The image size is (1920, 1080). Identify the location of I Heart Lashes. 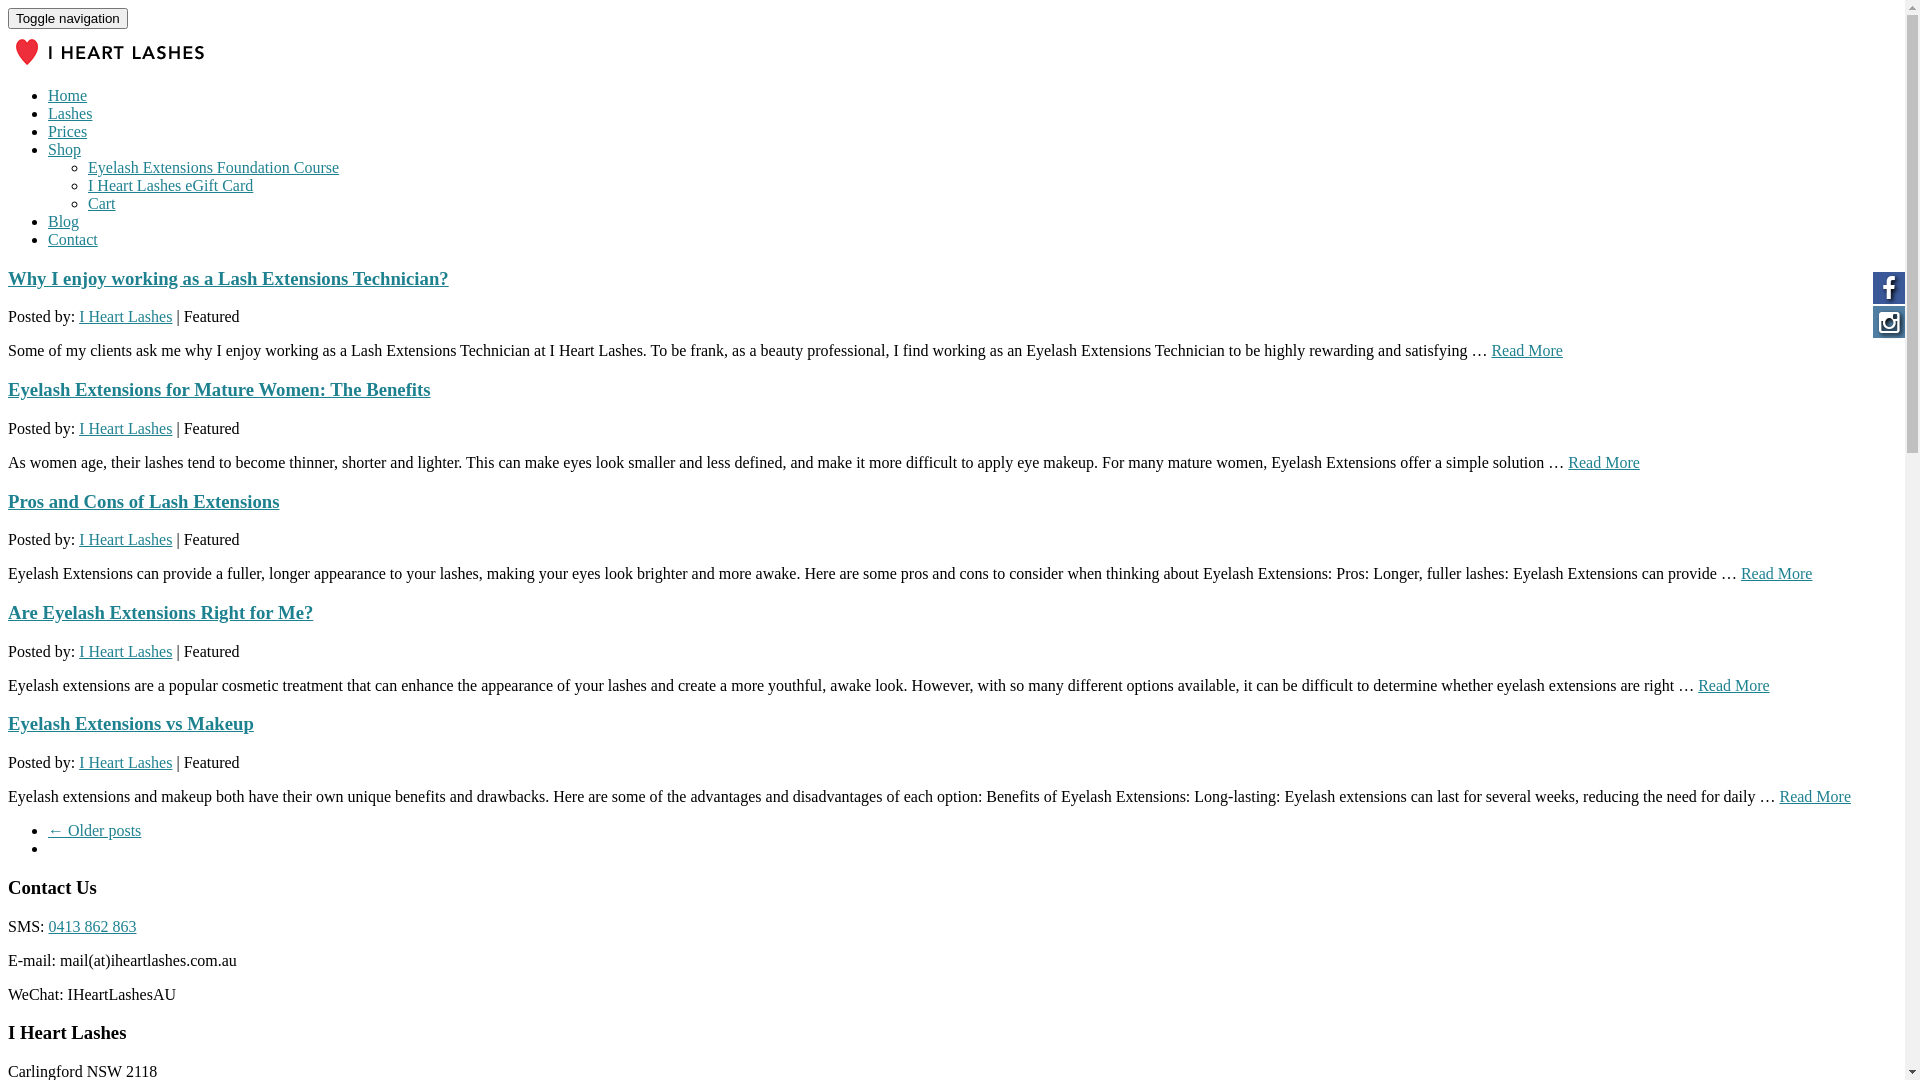
(126, 762).